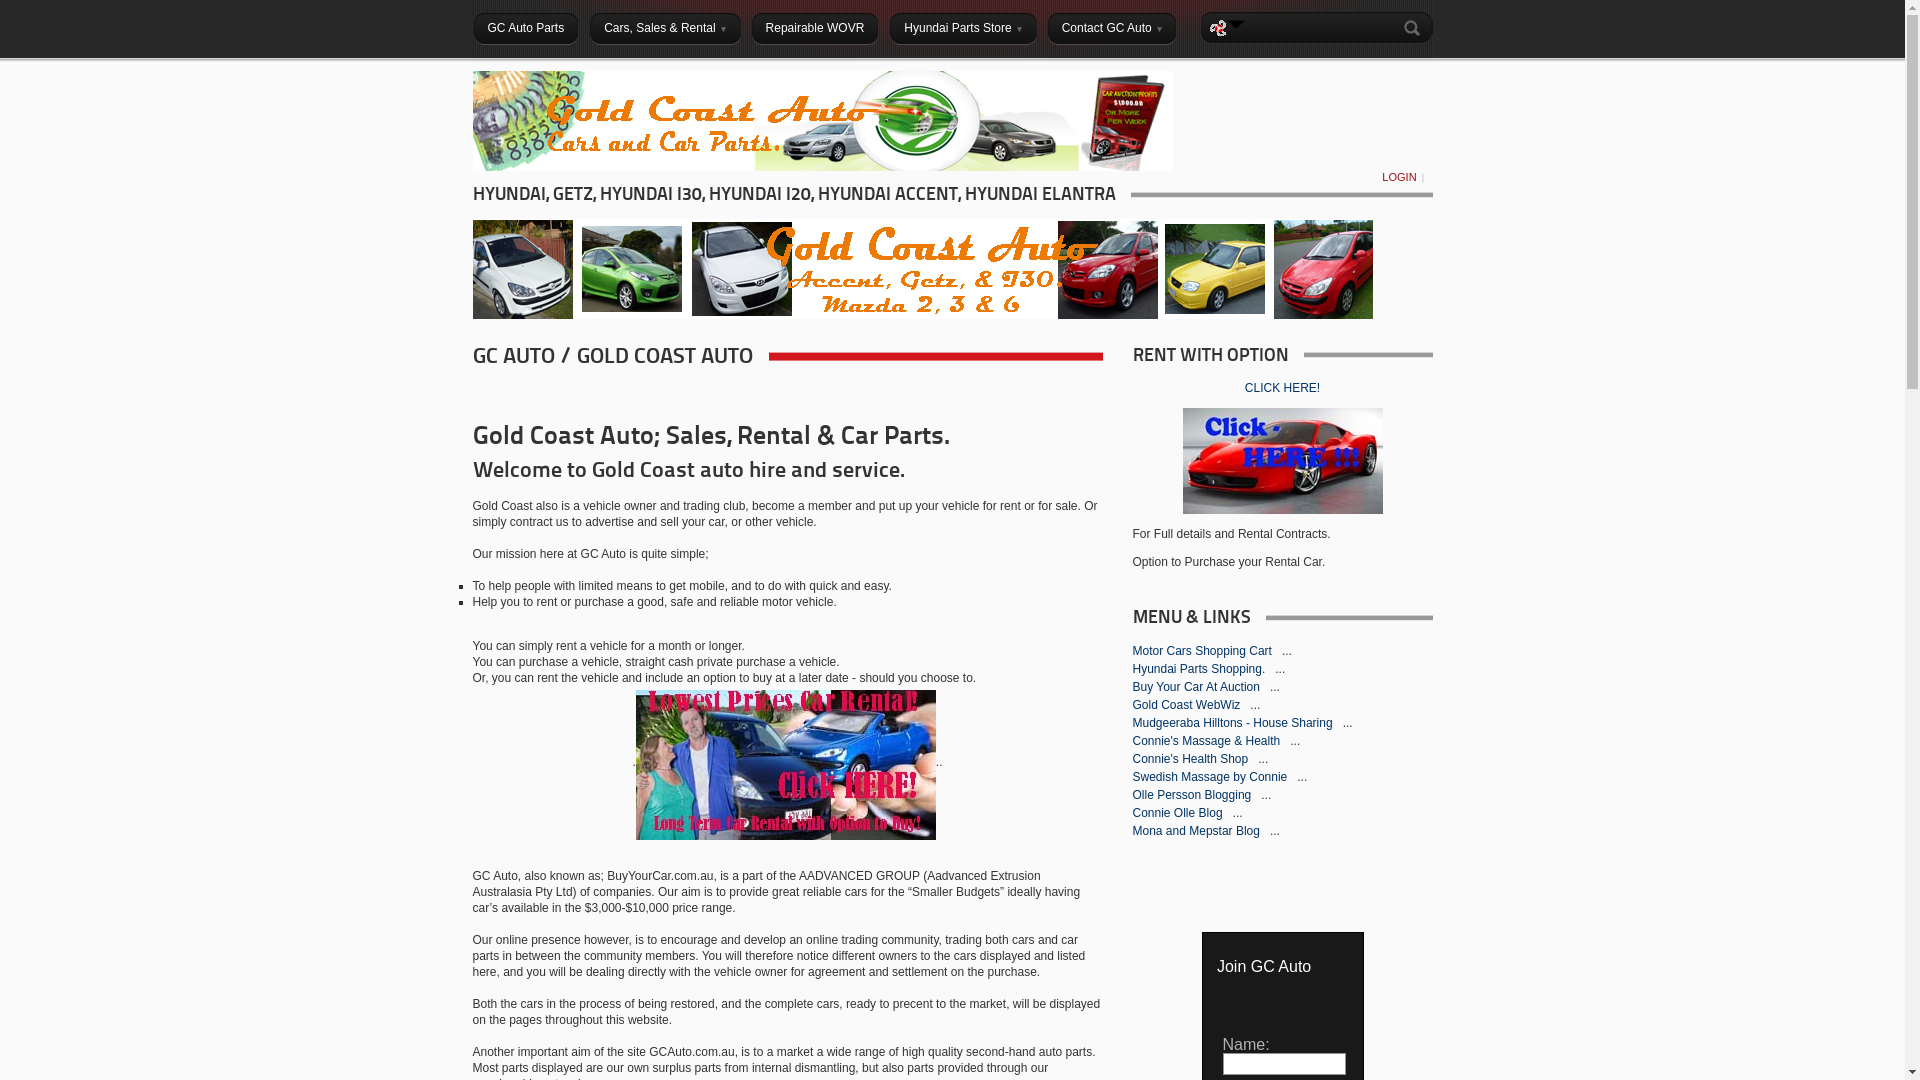 Image resolution: width=1920 pixels, height=1080 pixels. Describe the element at coordinates (1236, 24) in the screenshot. I see `Select the search type` at that location.